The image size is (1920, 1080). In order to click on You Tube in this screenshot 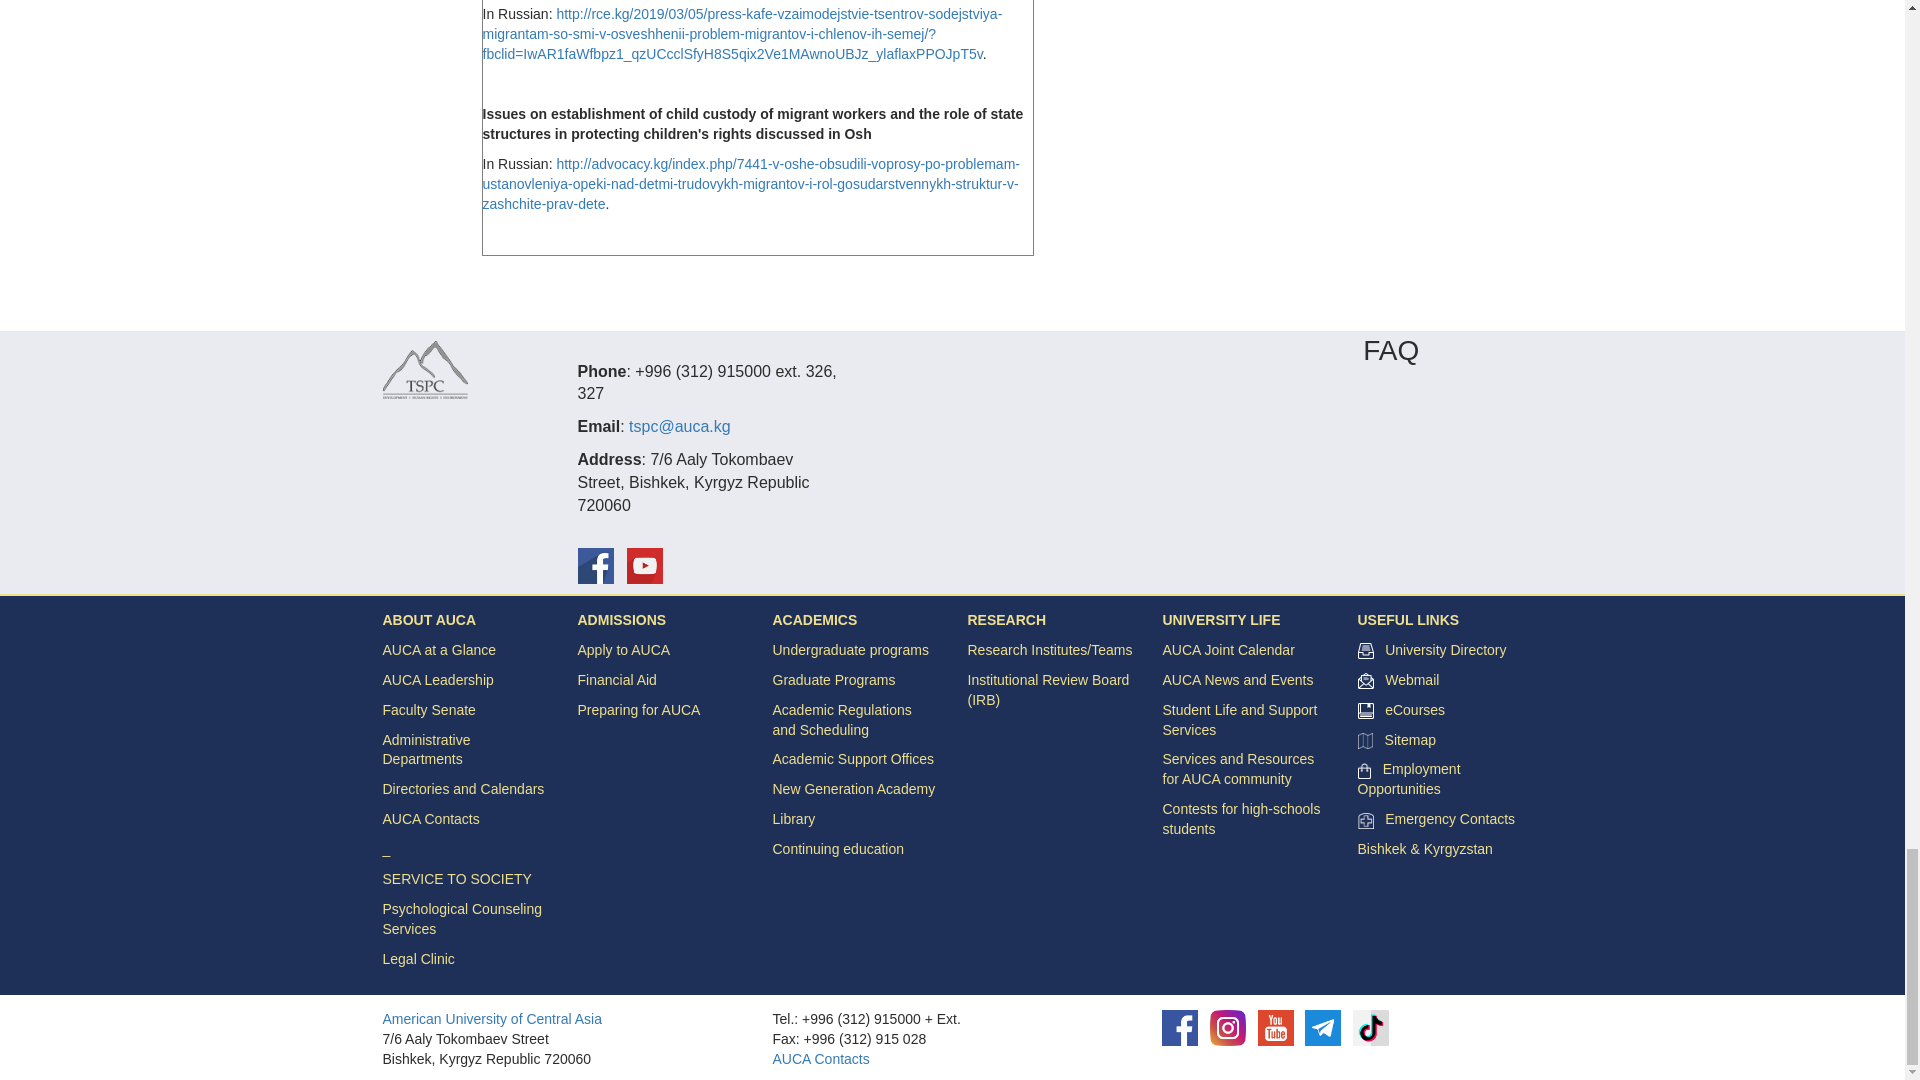, I will do `click(644, 566)`.